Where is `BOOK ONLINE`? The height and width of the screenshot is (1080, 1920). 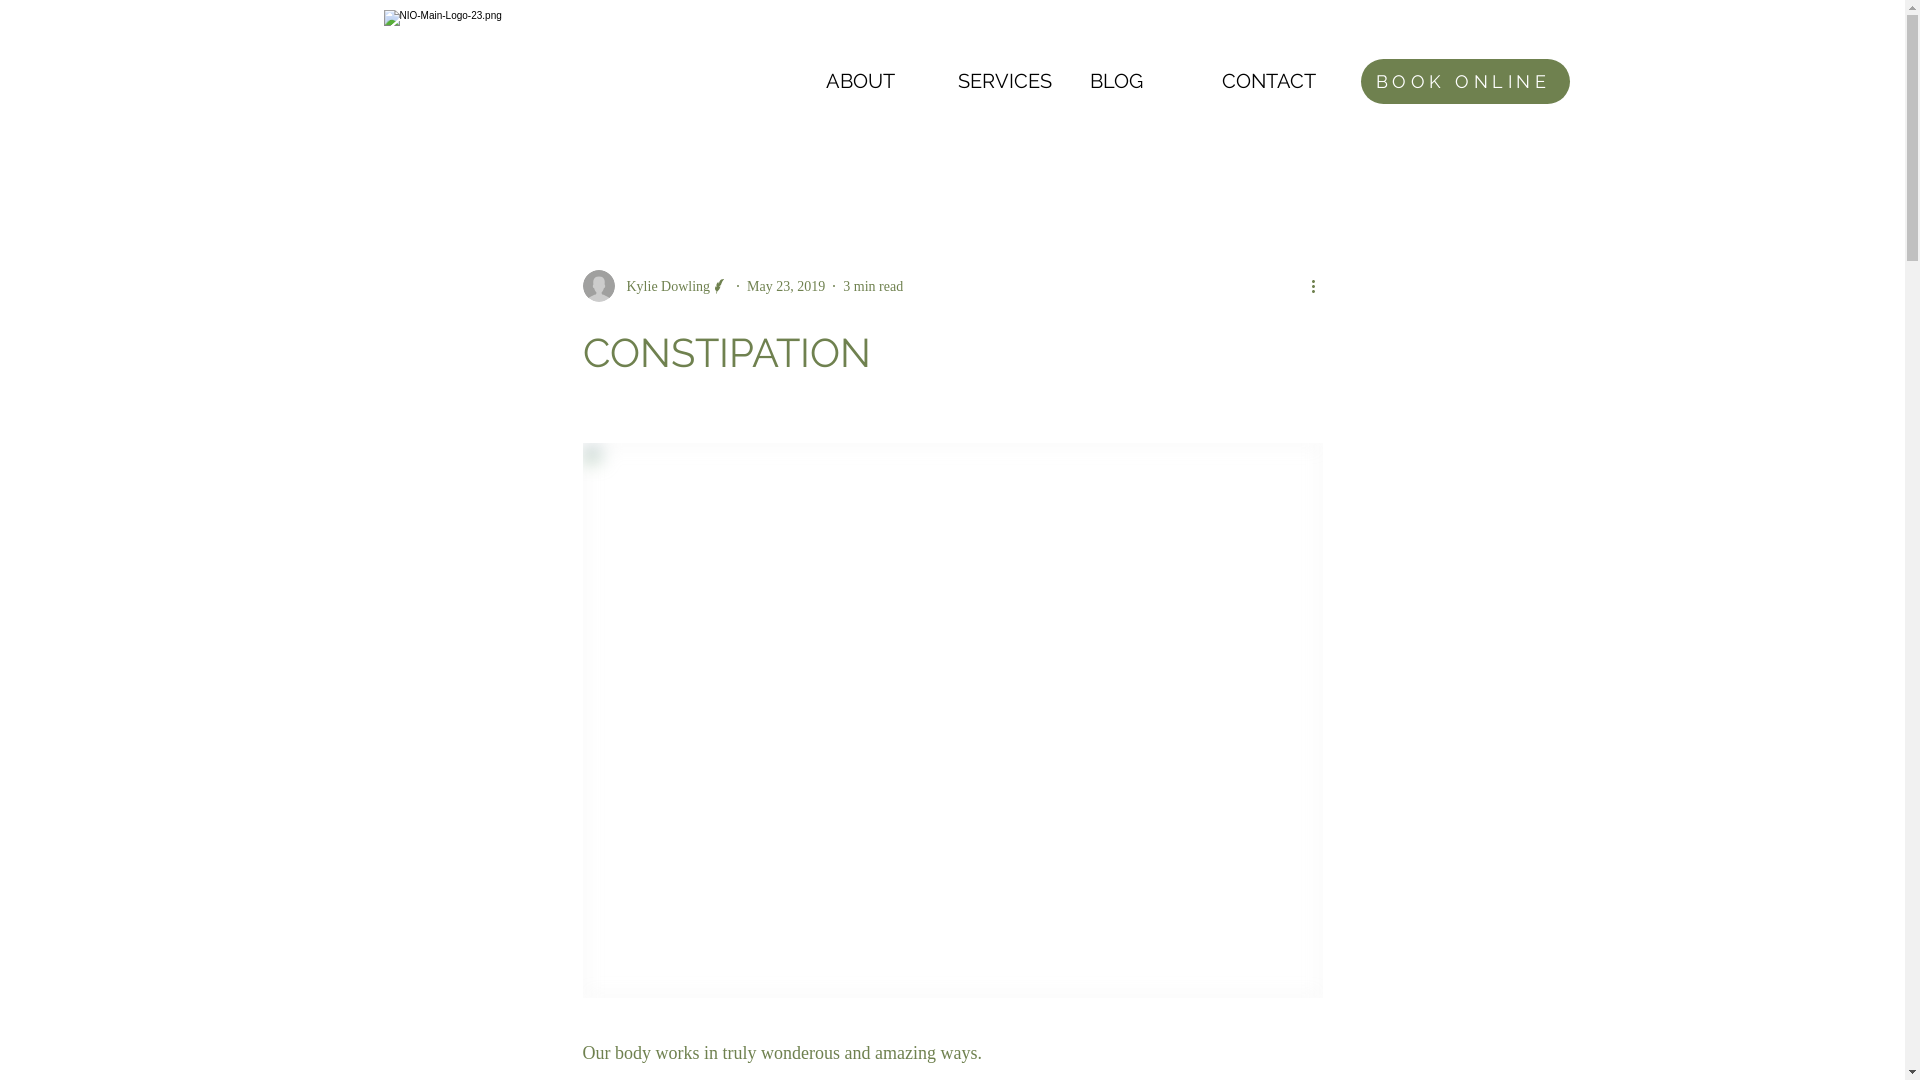 BOOK ONLINE is located at coordinates (1464, 82).